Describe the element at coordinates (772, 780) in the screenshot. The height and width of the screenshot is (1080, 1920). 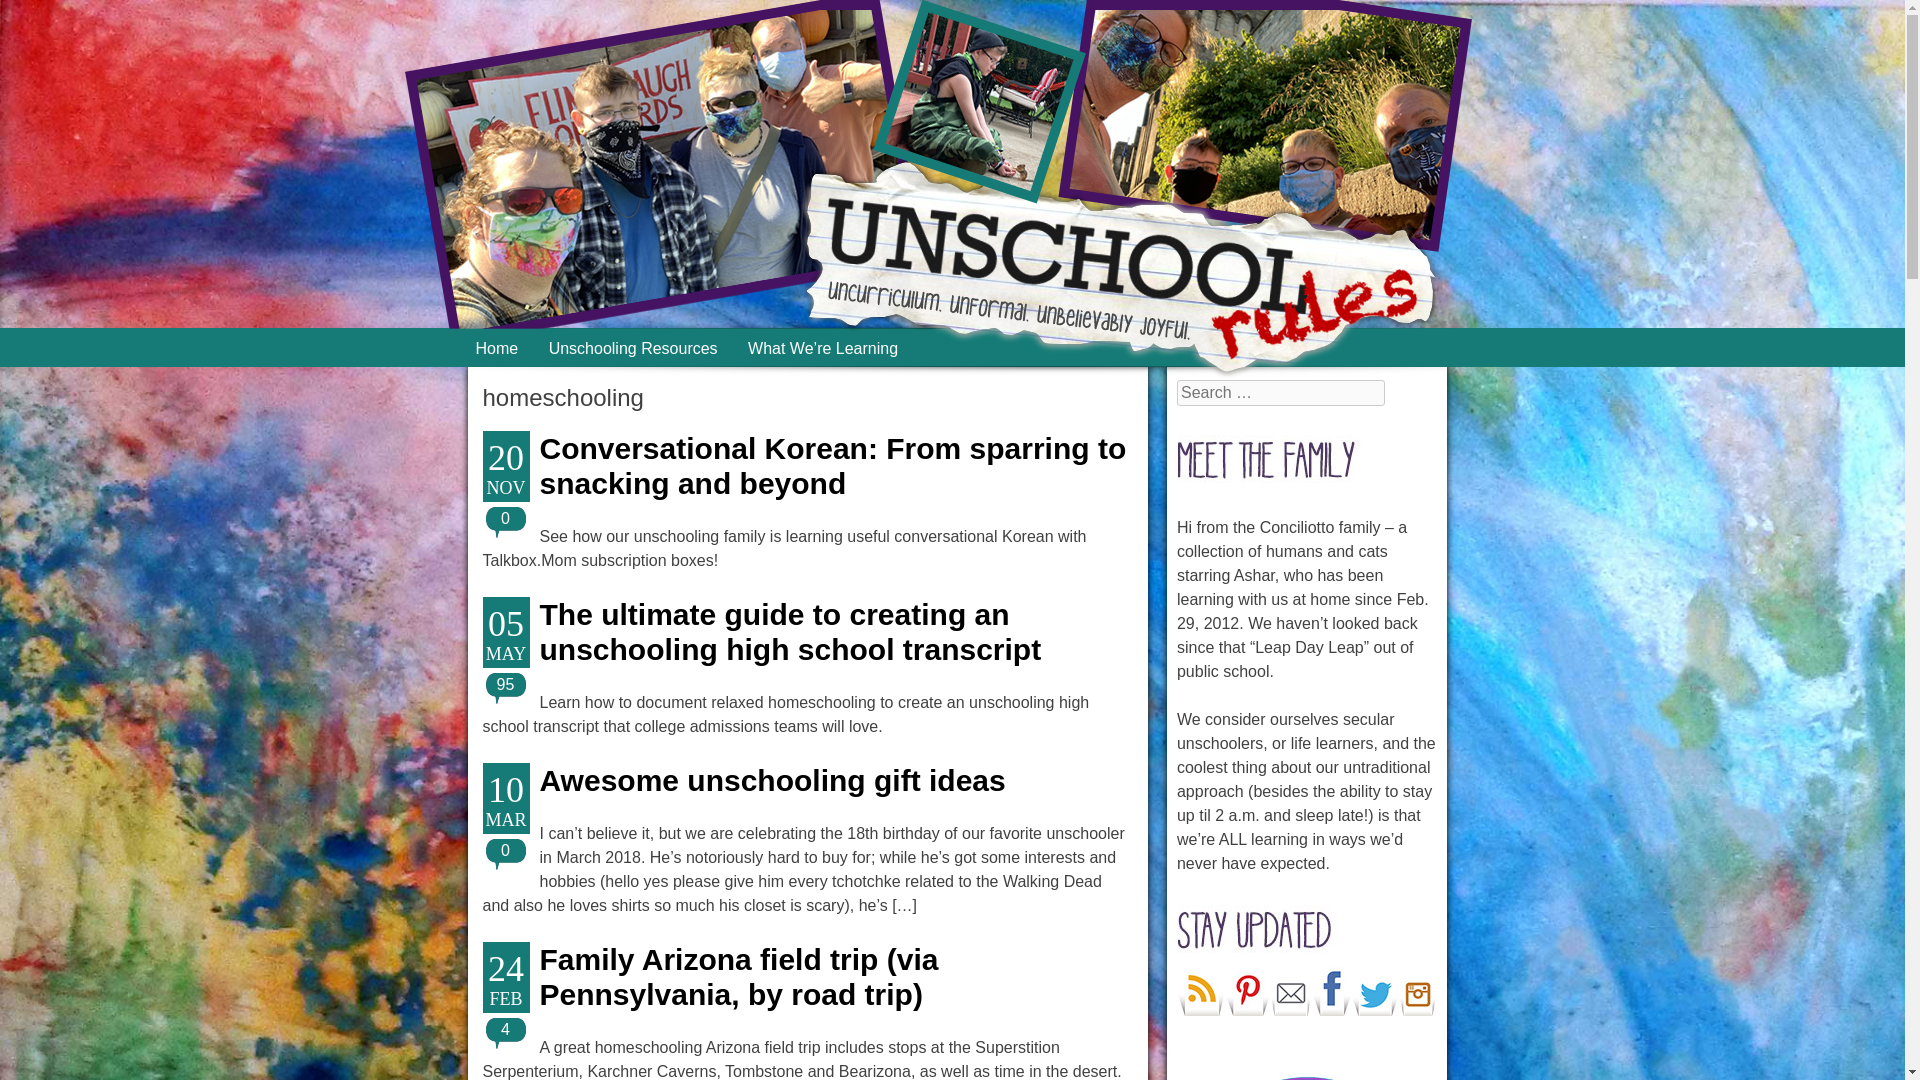
I see `Awesome unschooling gift ideas` at that location.